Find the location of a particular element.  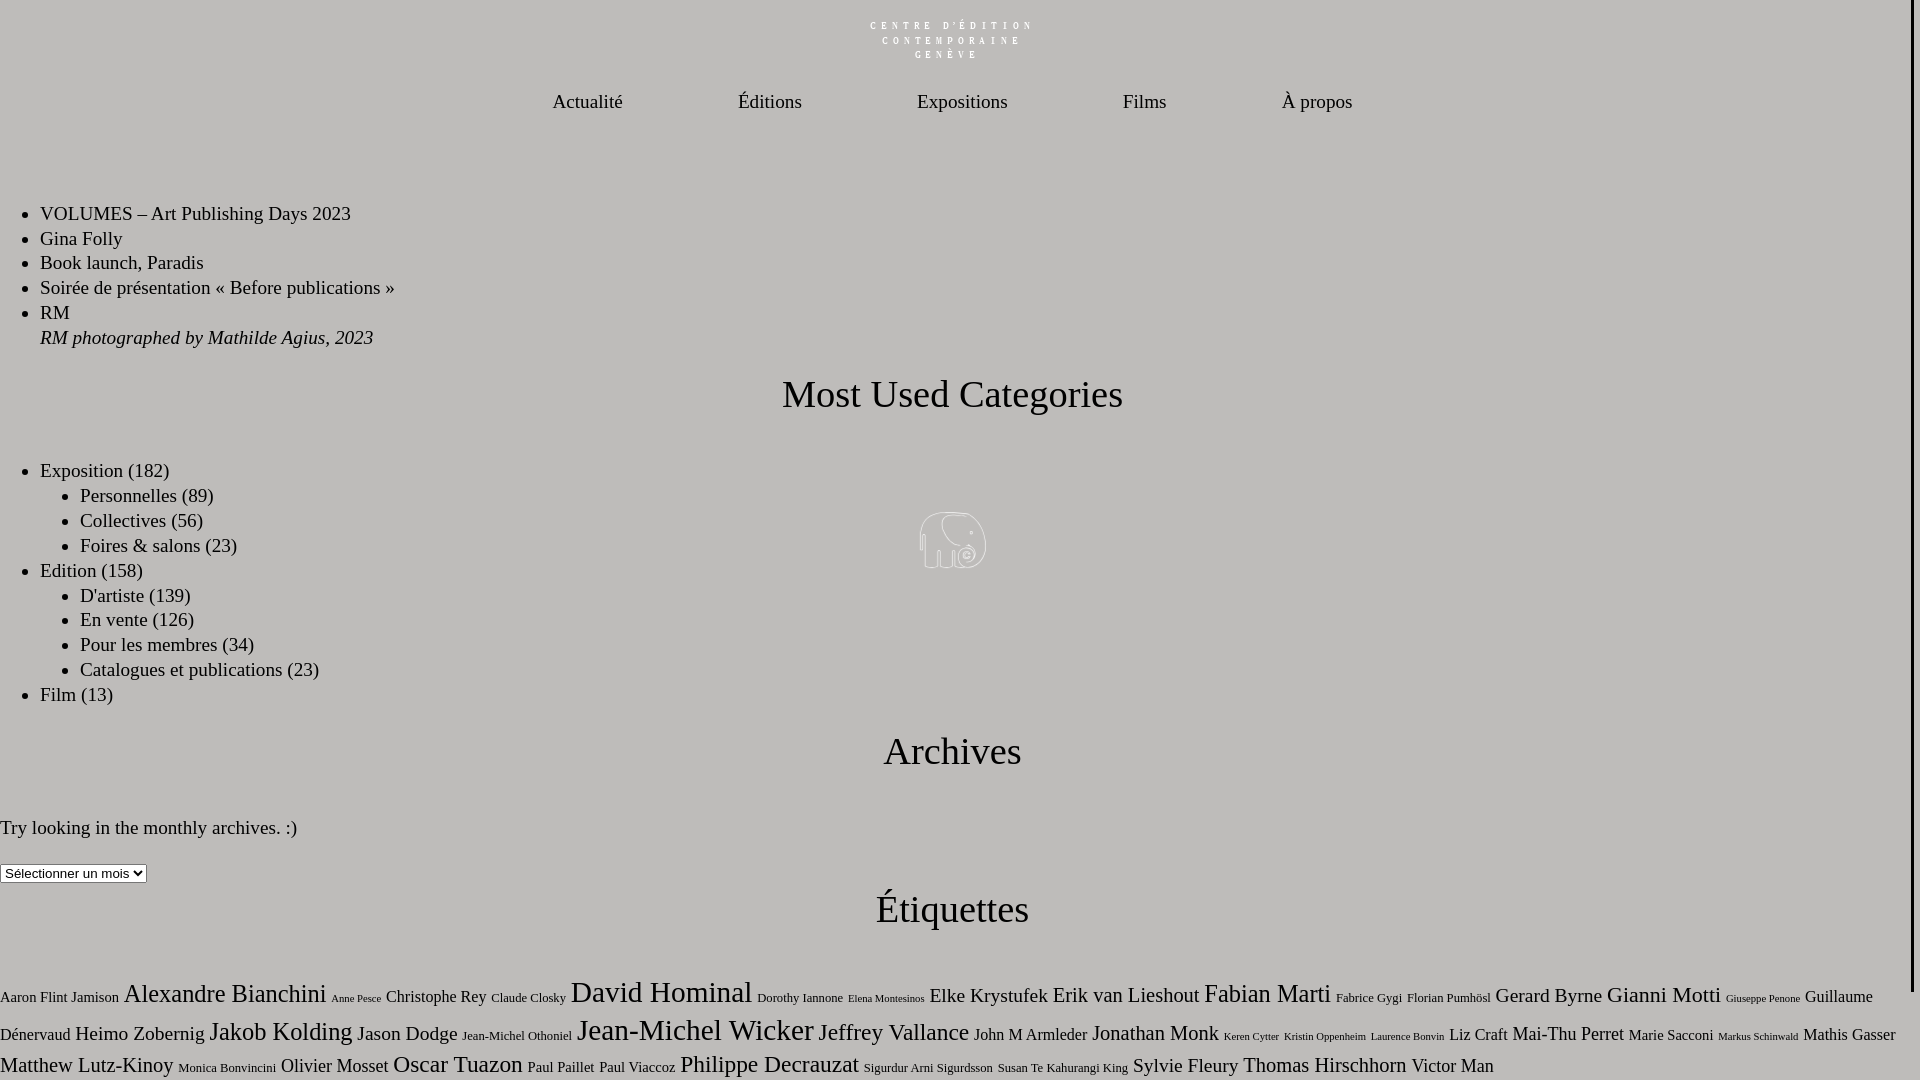

Pour les membres is located at coordinates (149, 644).